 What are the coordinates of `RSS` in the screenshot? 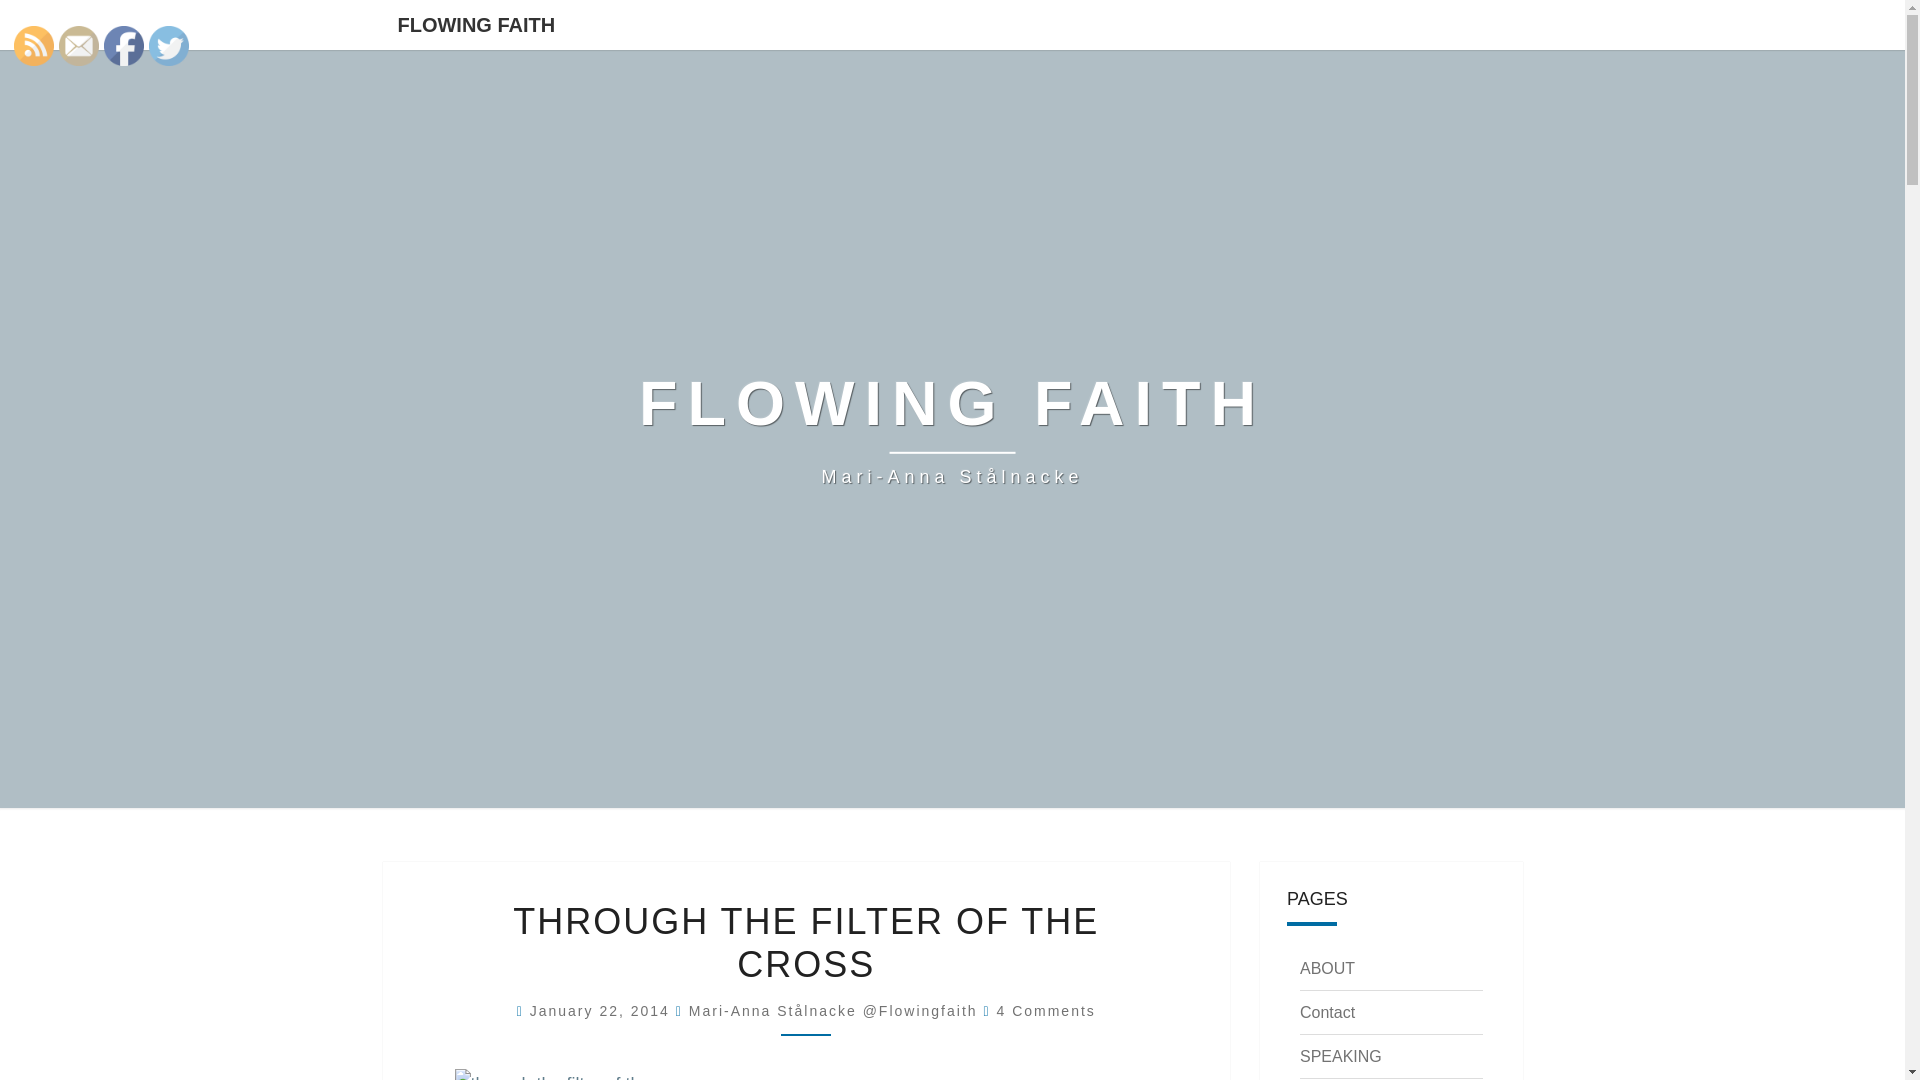 It's located at (33, 45).